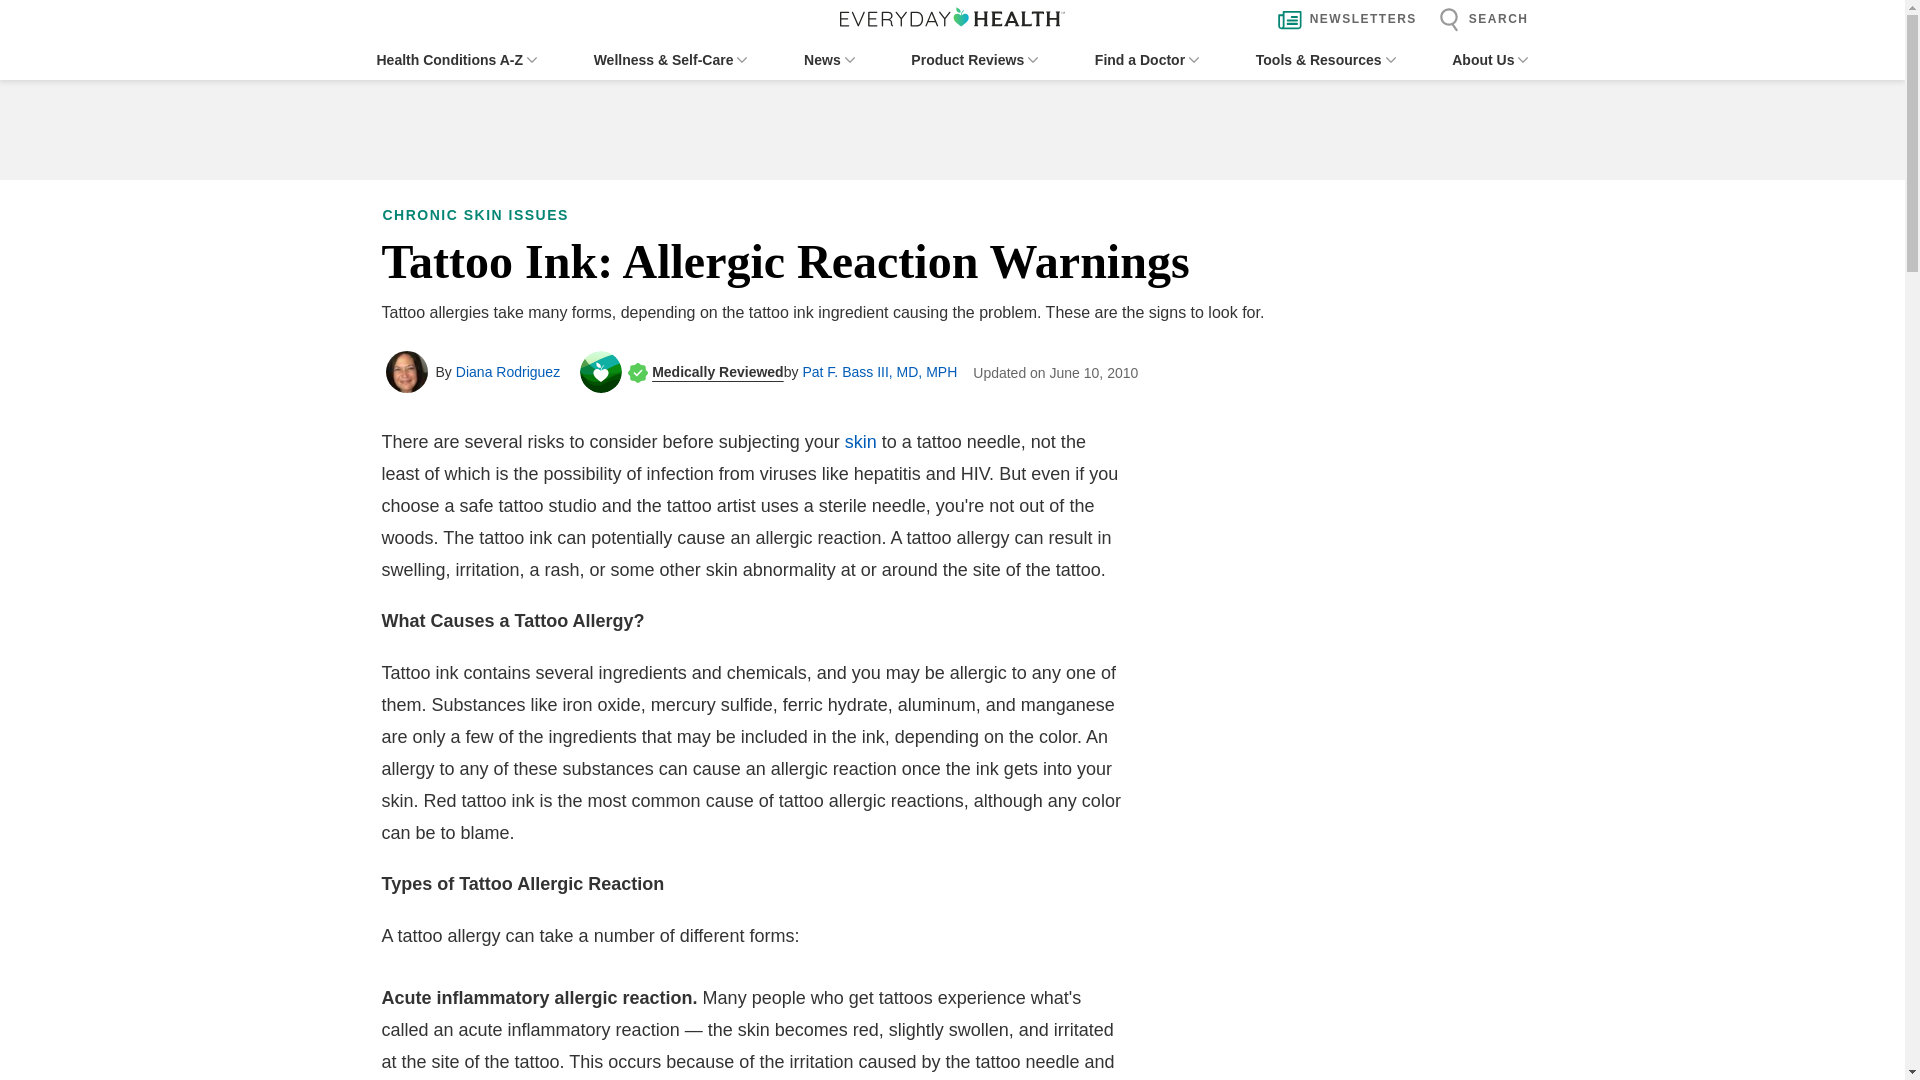 The image size is (1920, 1080). What do you see at coordinates (1146, 60) in the screenshot?
I see `Find a Doctor` at bounding box center [1146, 60].